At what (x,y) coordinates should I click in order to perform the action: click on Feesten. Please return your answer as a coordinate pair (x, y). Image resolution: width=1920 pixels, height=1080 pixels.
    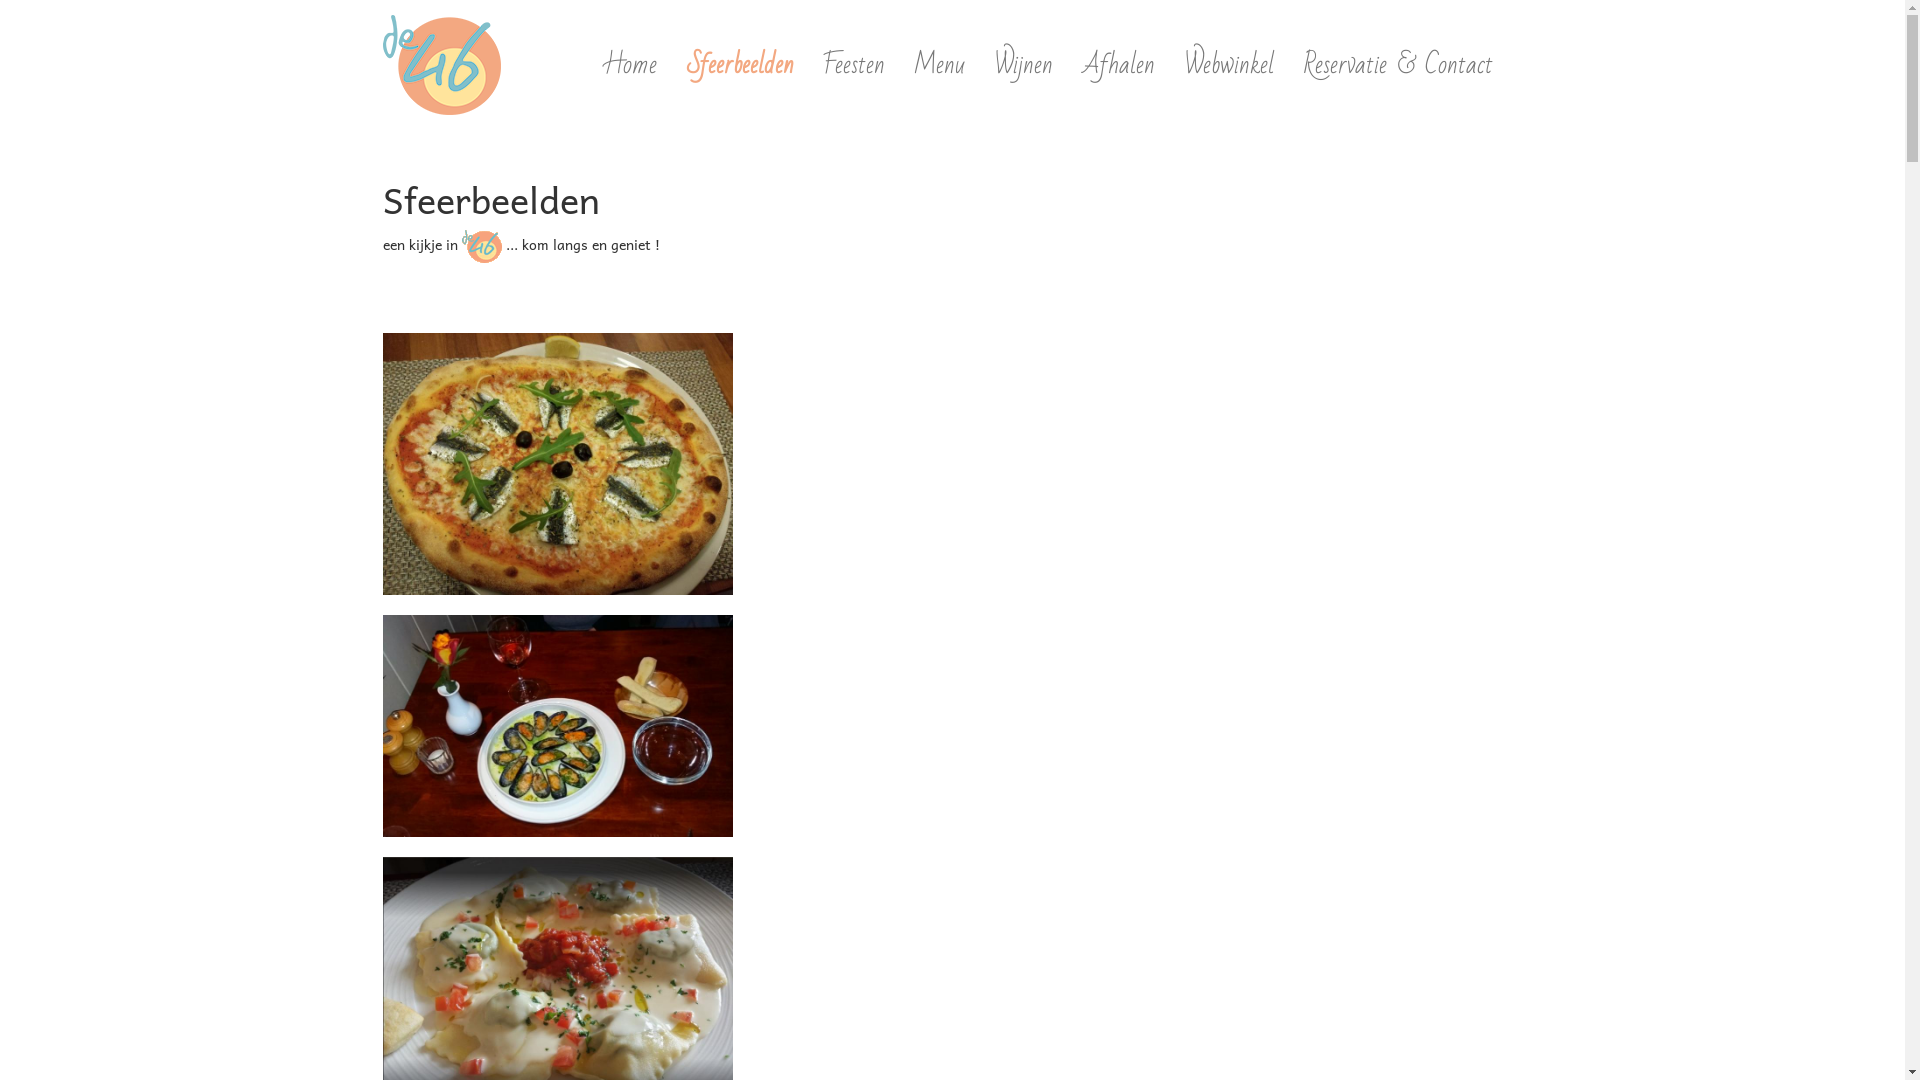
    Looking at the image, I should click on (854, 65).